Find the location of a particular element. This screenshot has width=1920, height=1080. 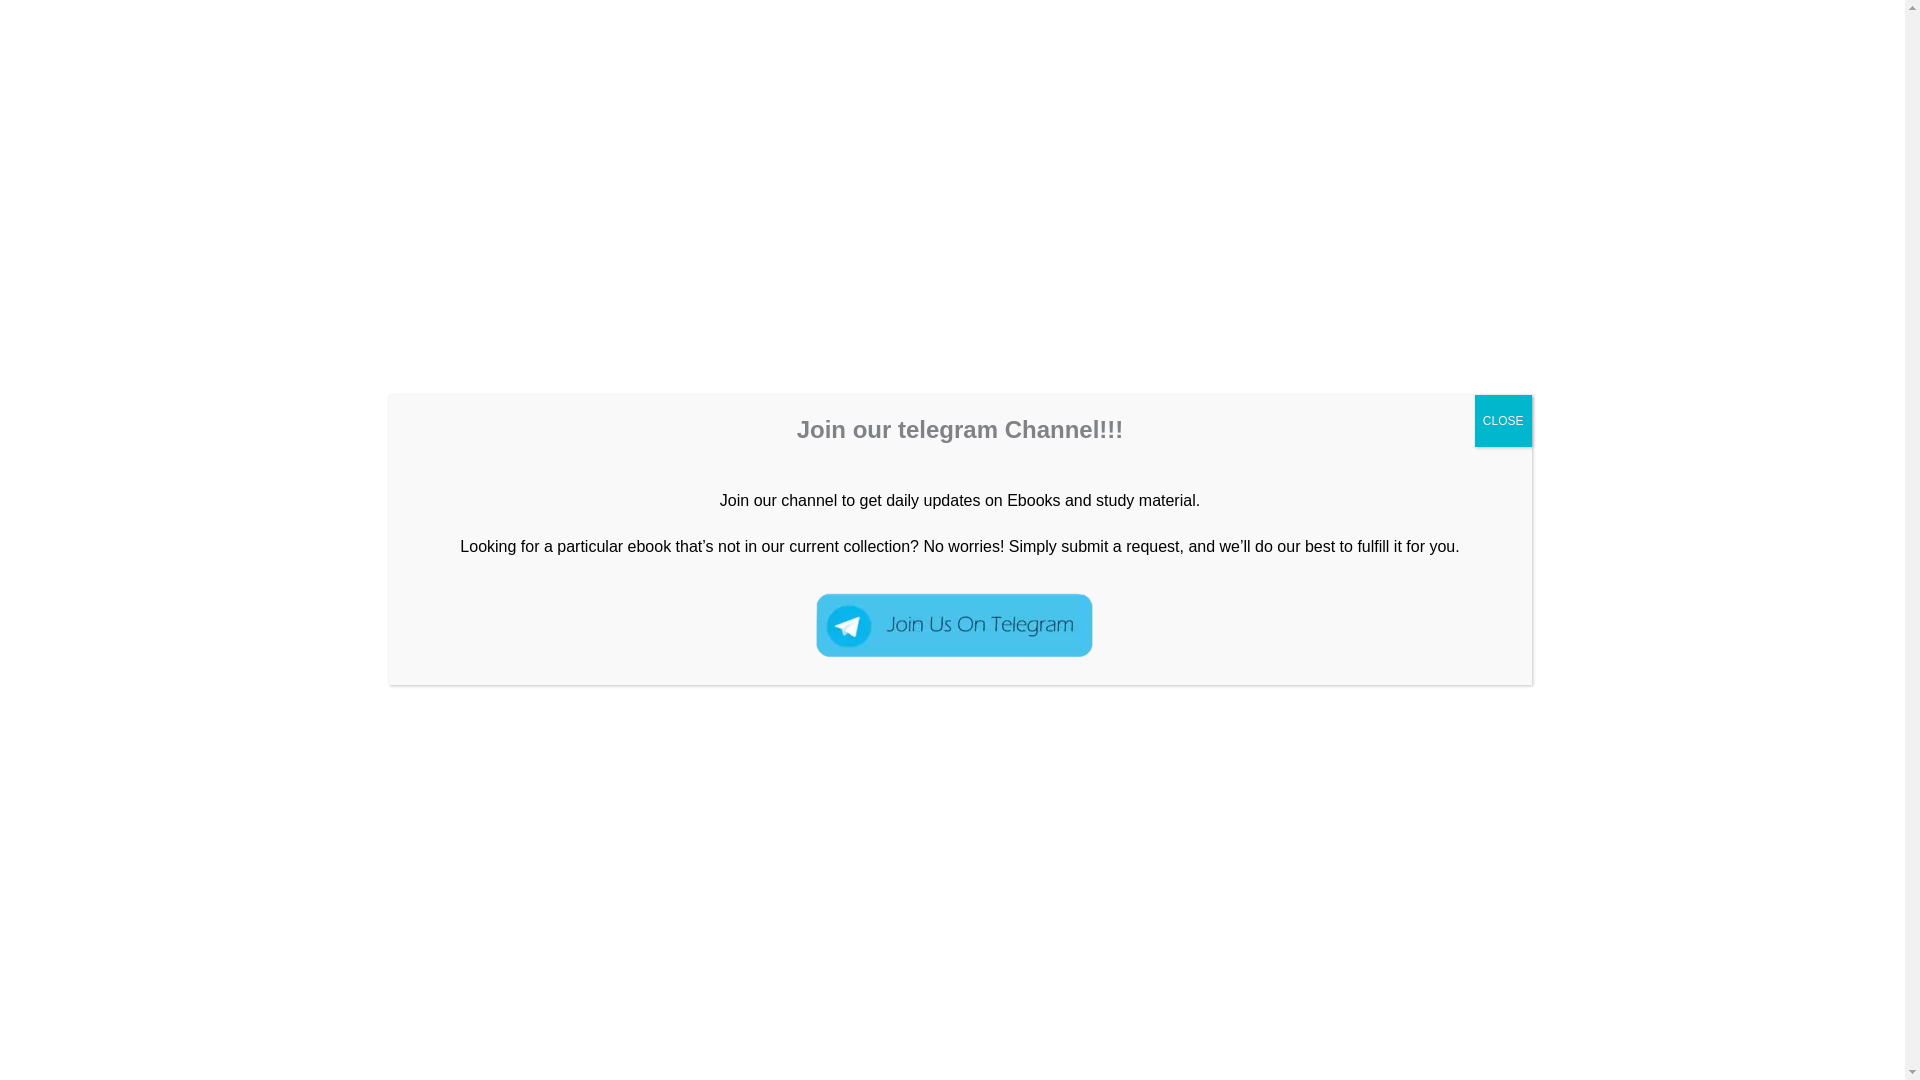

JIGSSOLANKI is located at coordinates (377, 89).